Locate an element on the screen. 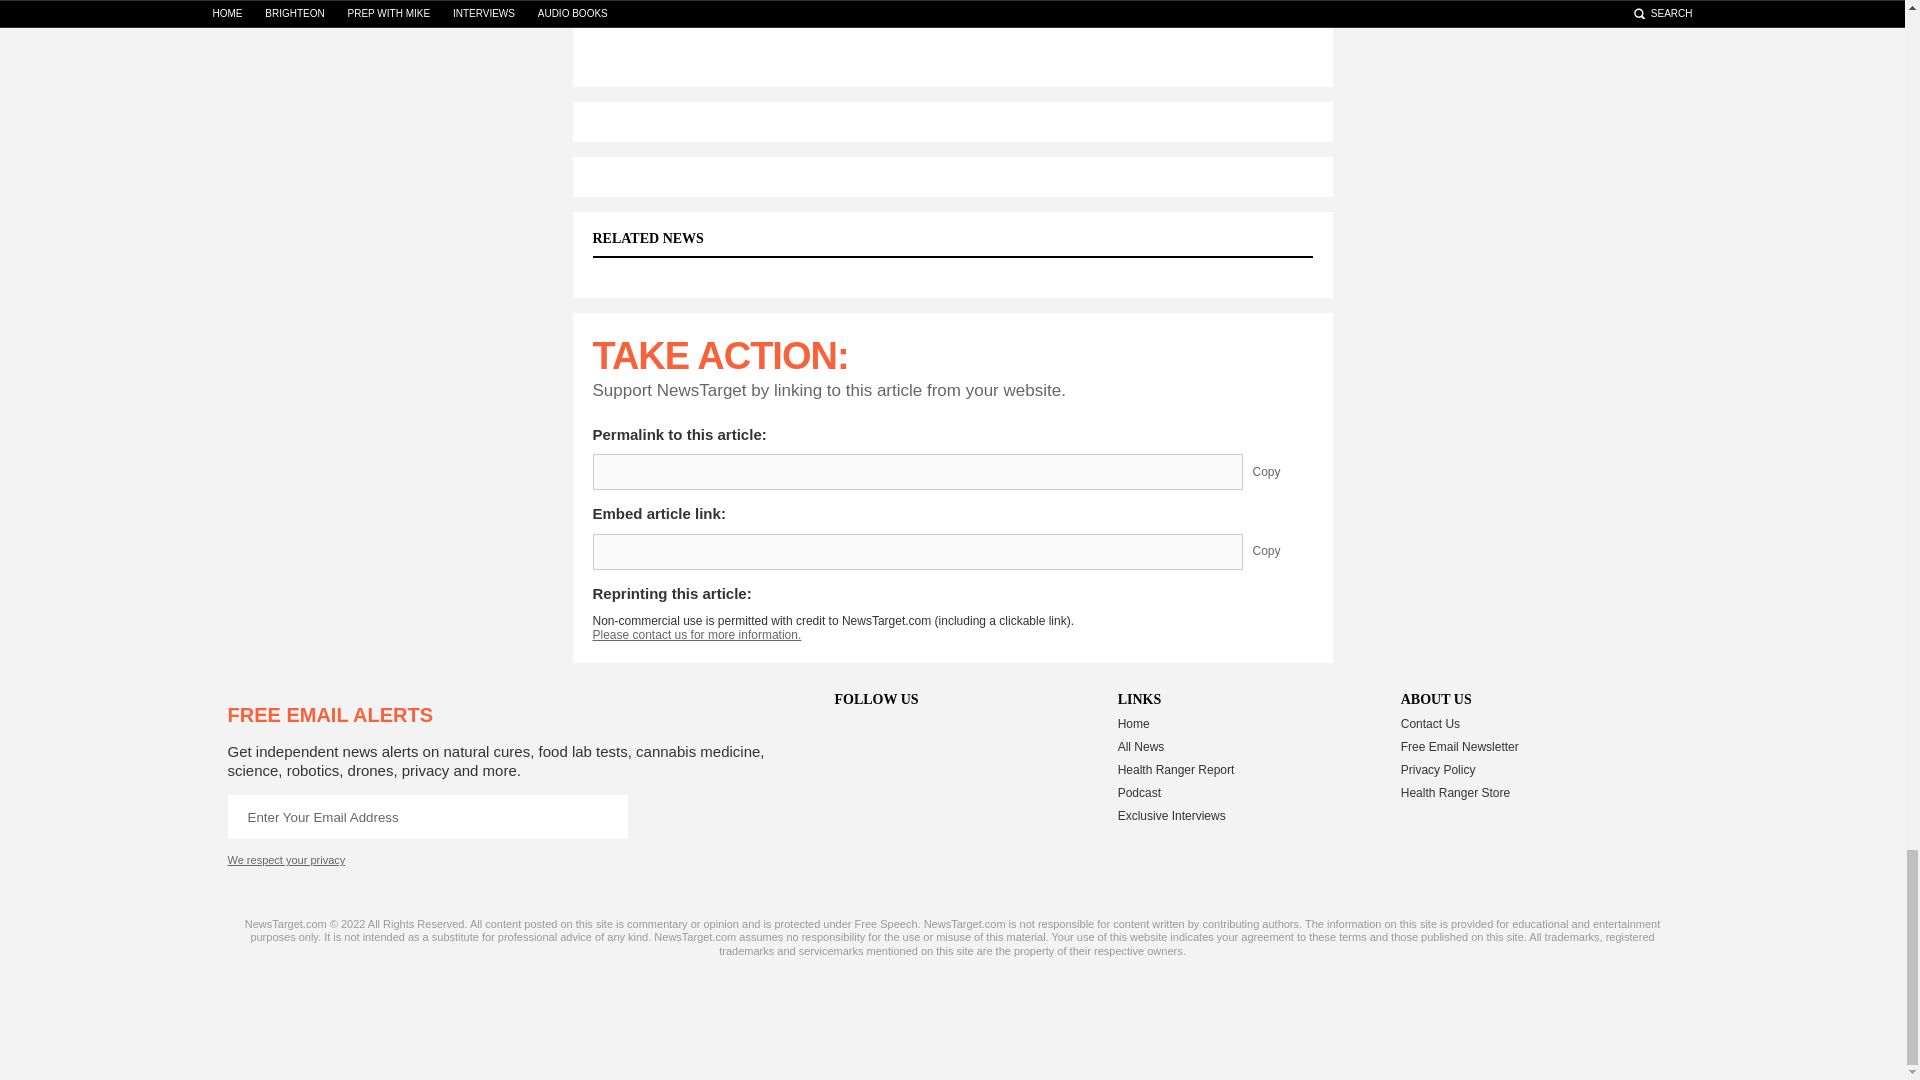  Continue is located at coordinates (605, 816).